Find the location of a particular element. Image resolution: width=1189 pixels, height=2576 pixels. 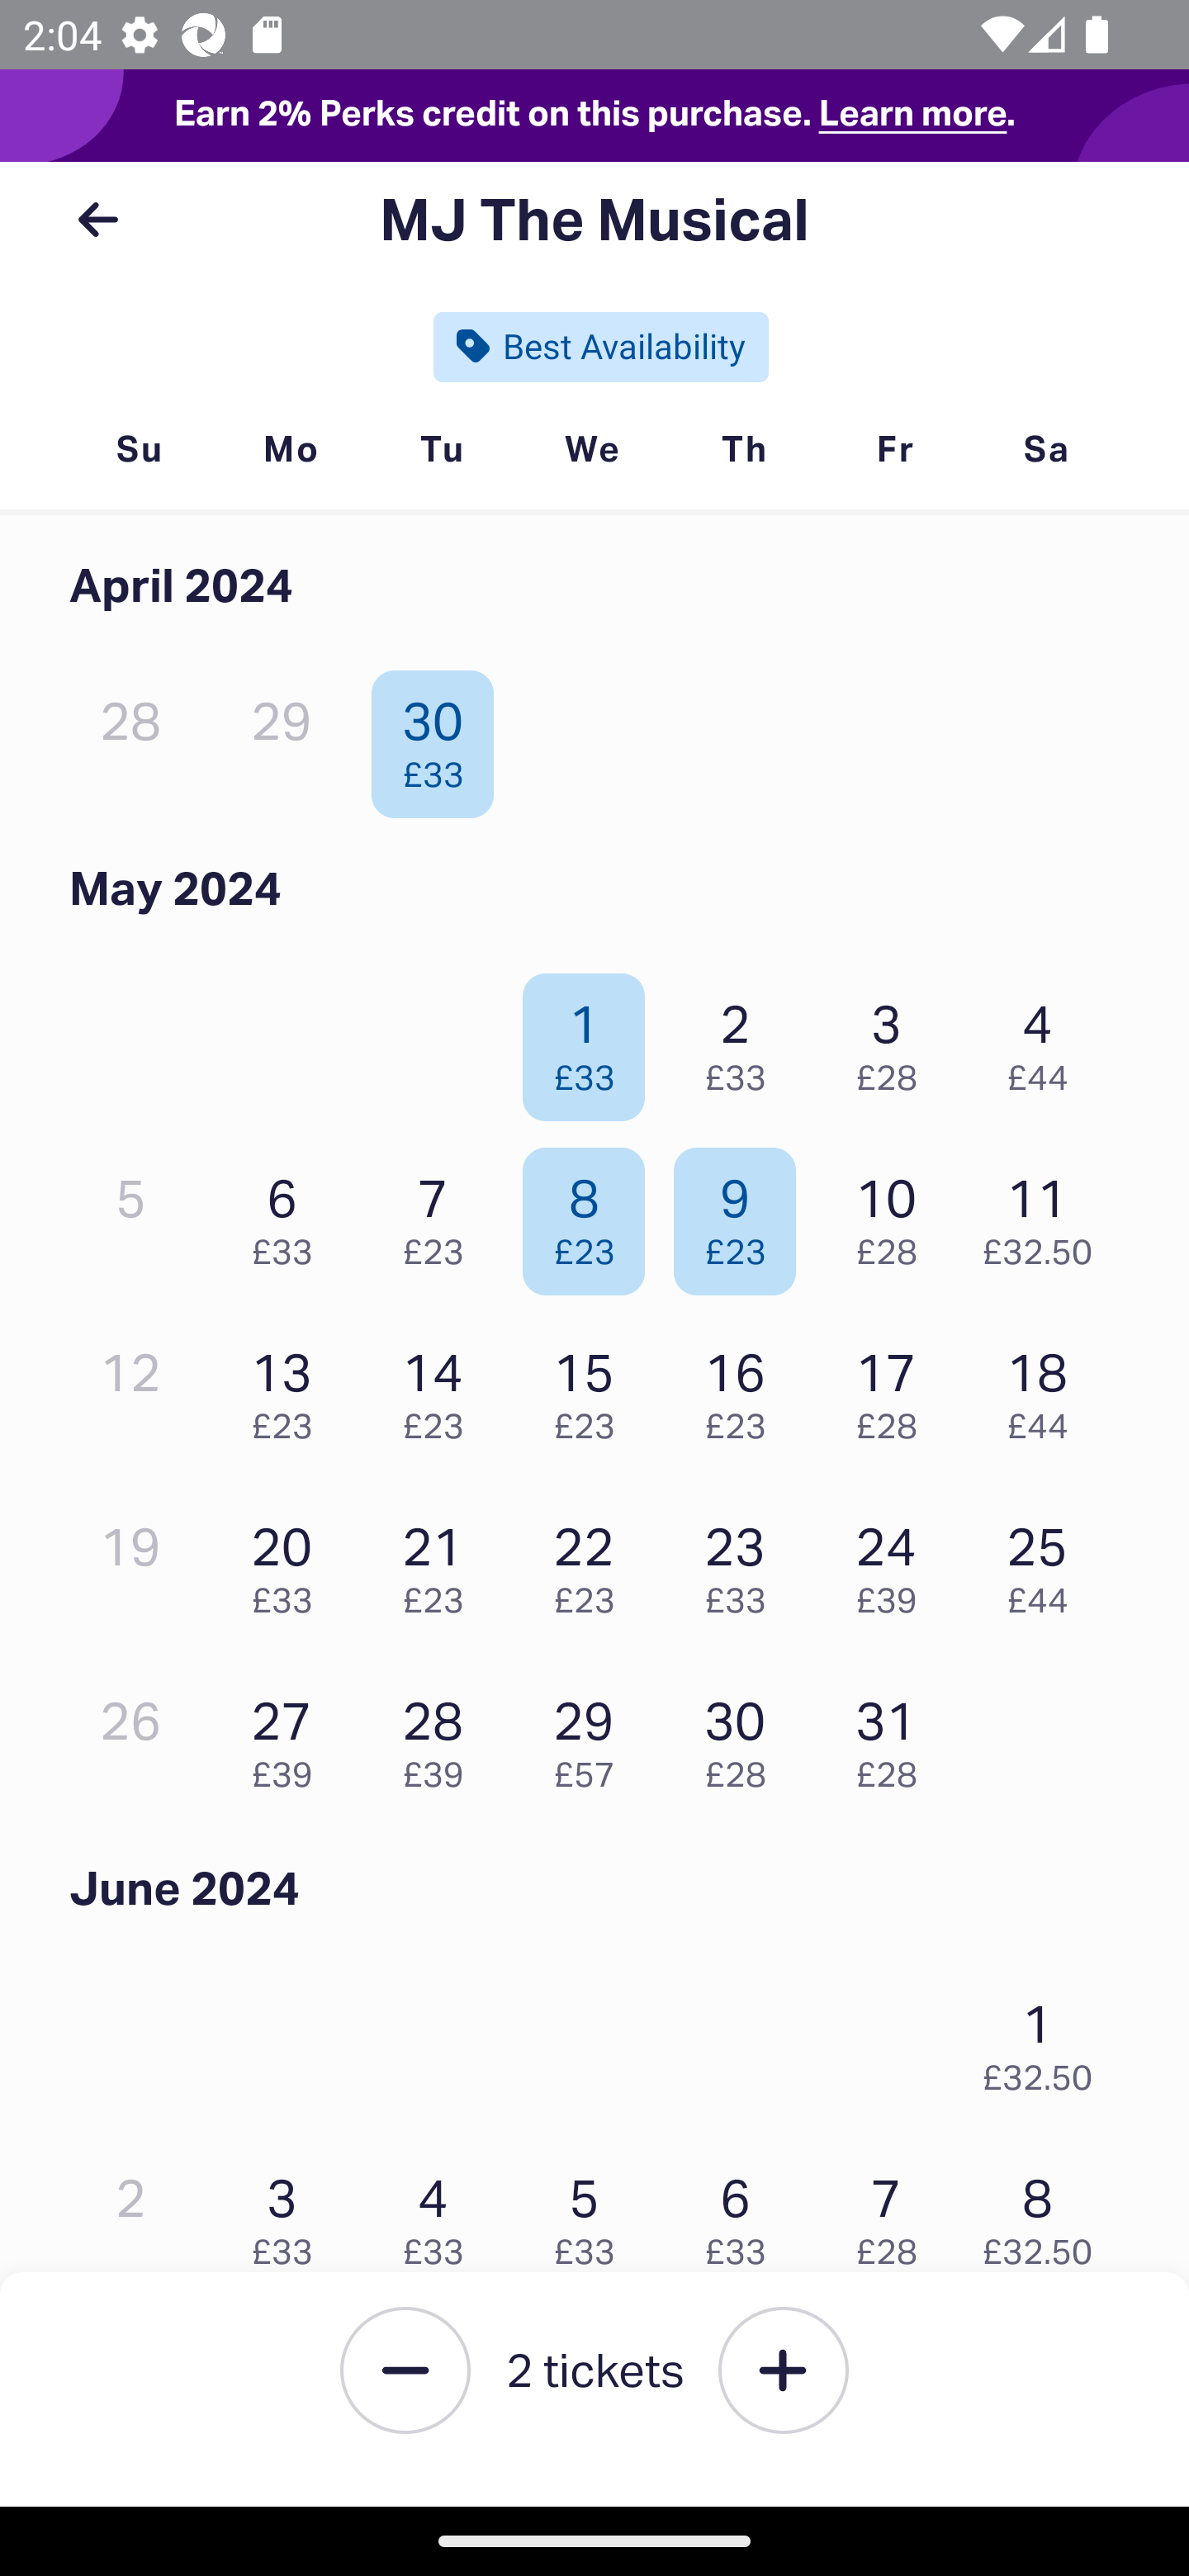

23 £33 is located at coordinates (743, 1562).